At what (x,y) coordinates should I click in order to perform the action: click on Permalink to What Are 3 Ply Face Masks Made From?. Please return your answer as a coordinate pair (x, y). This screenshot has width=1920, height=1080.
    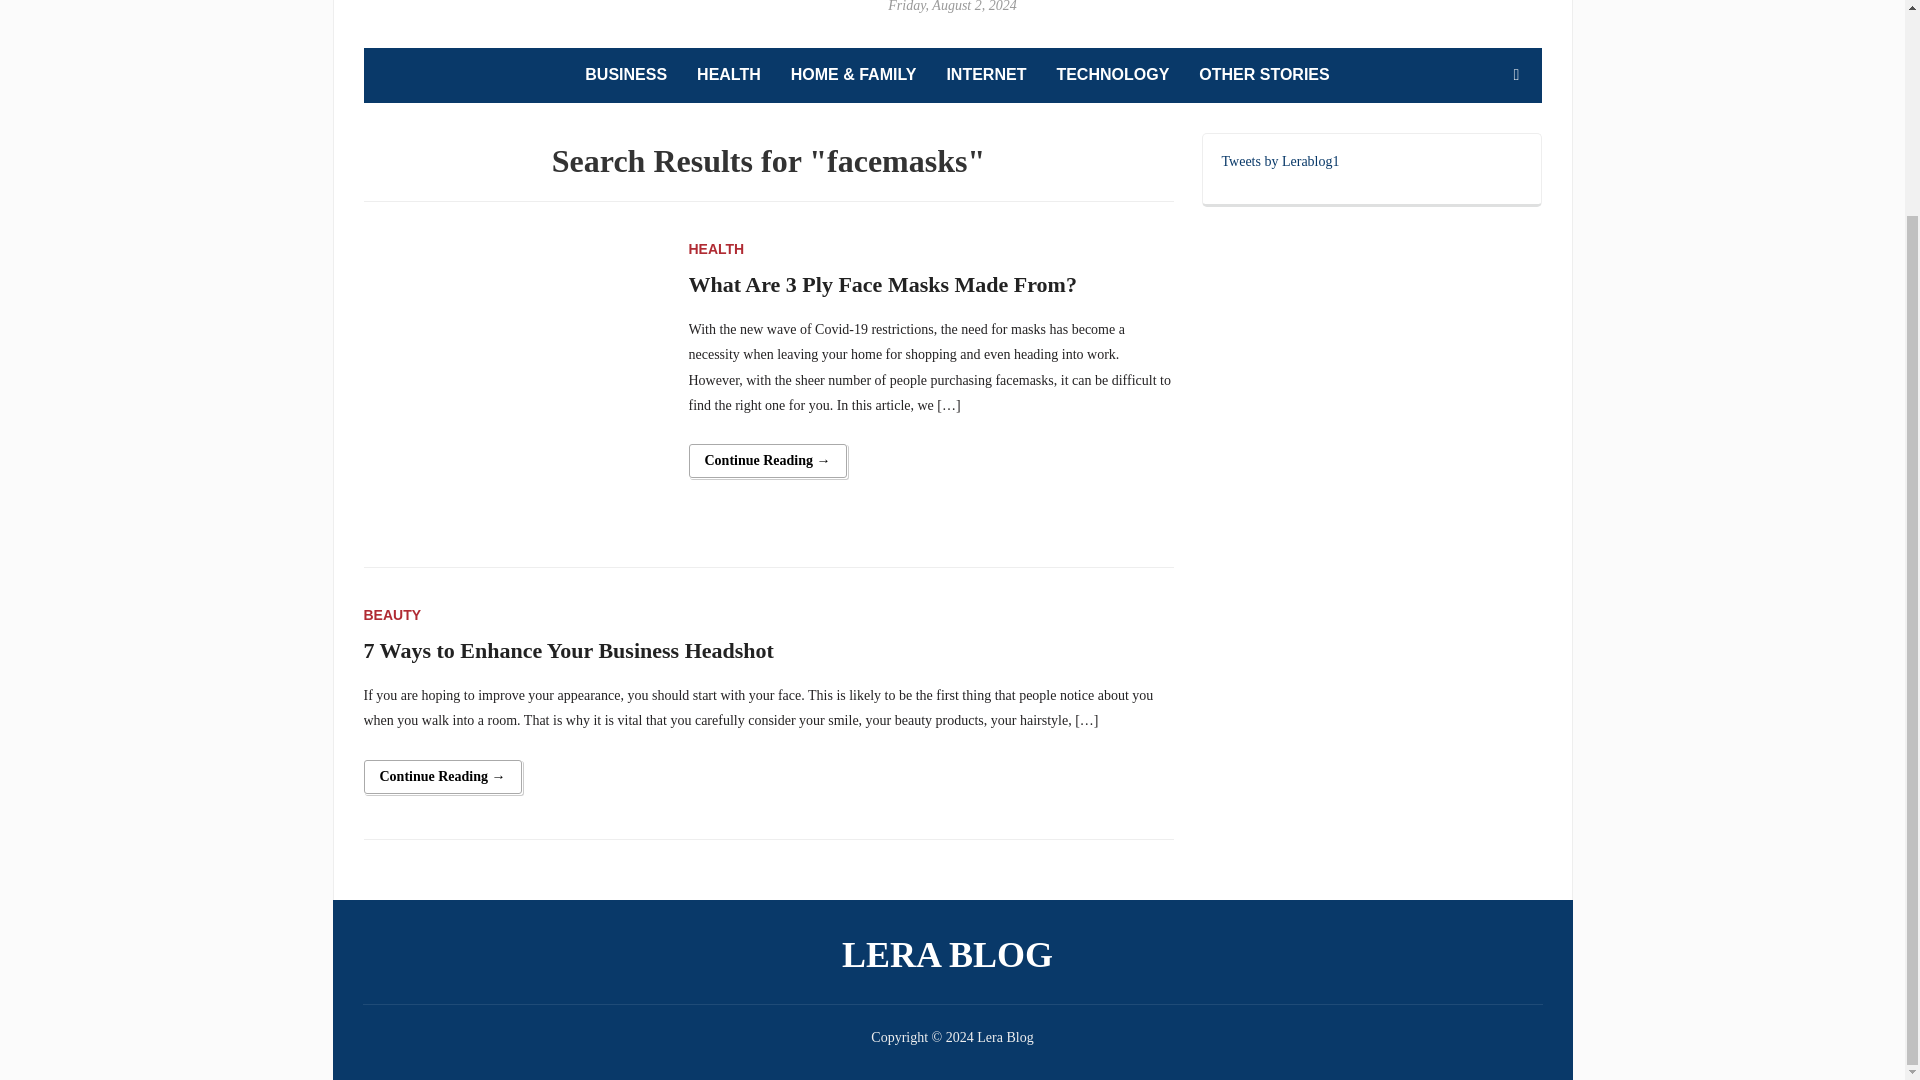
    Looking at the image, I should click on (766, 460).